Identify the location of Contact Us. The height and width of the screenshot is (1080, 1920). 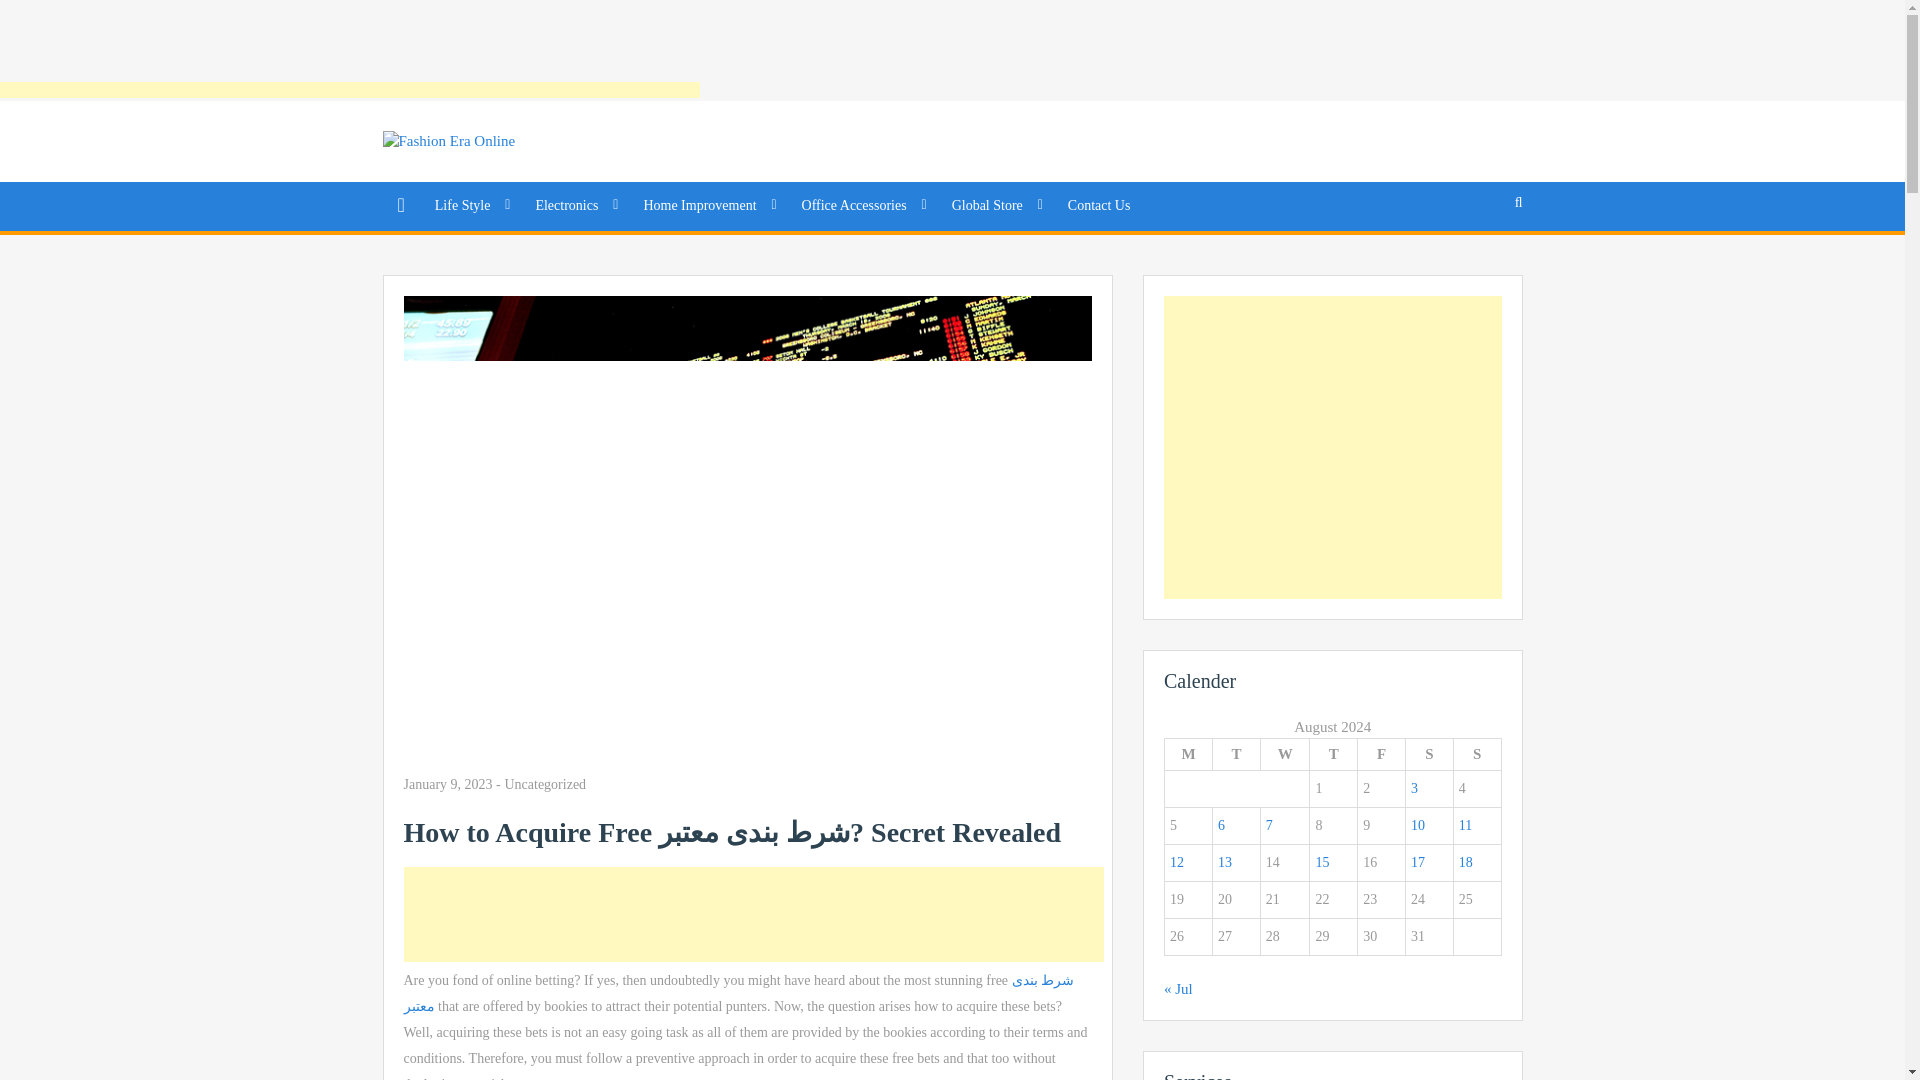
(1099, 206).